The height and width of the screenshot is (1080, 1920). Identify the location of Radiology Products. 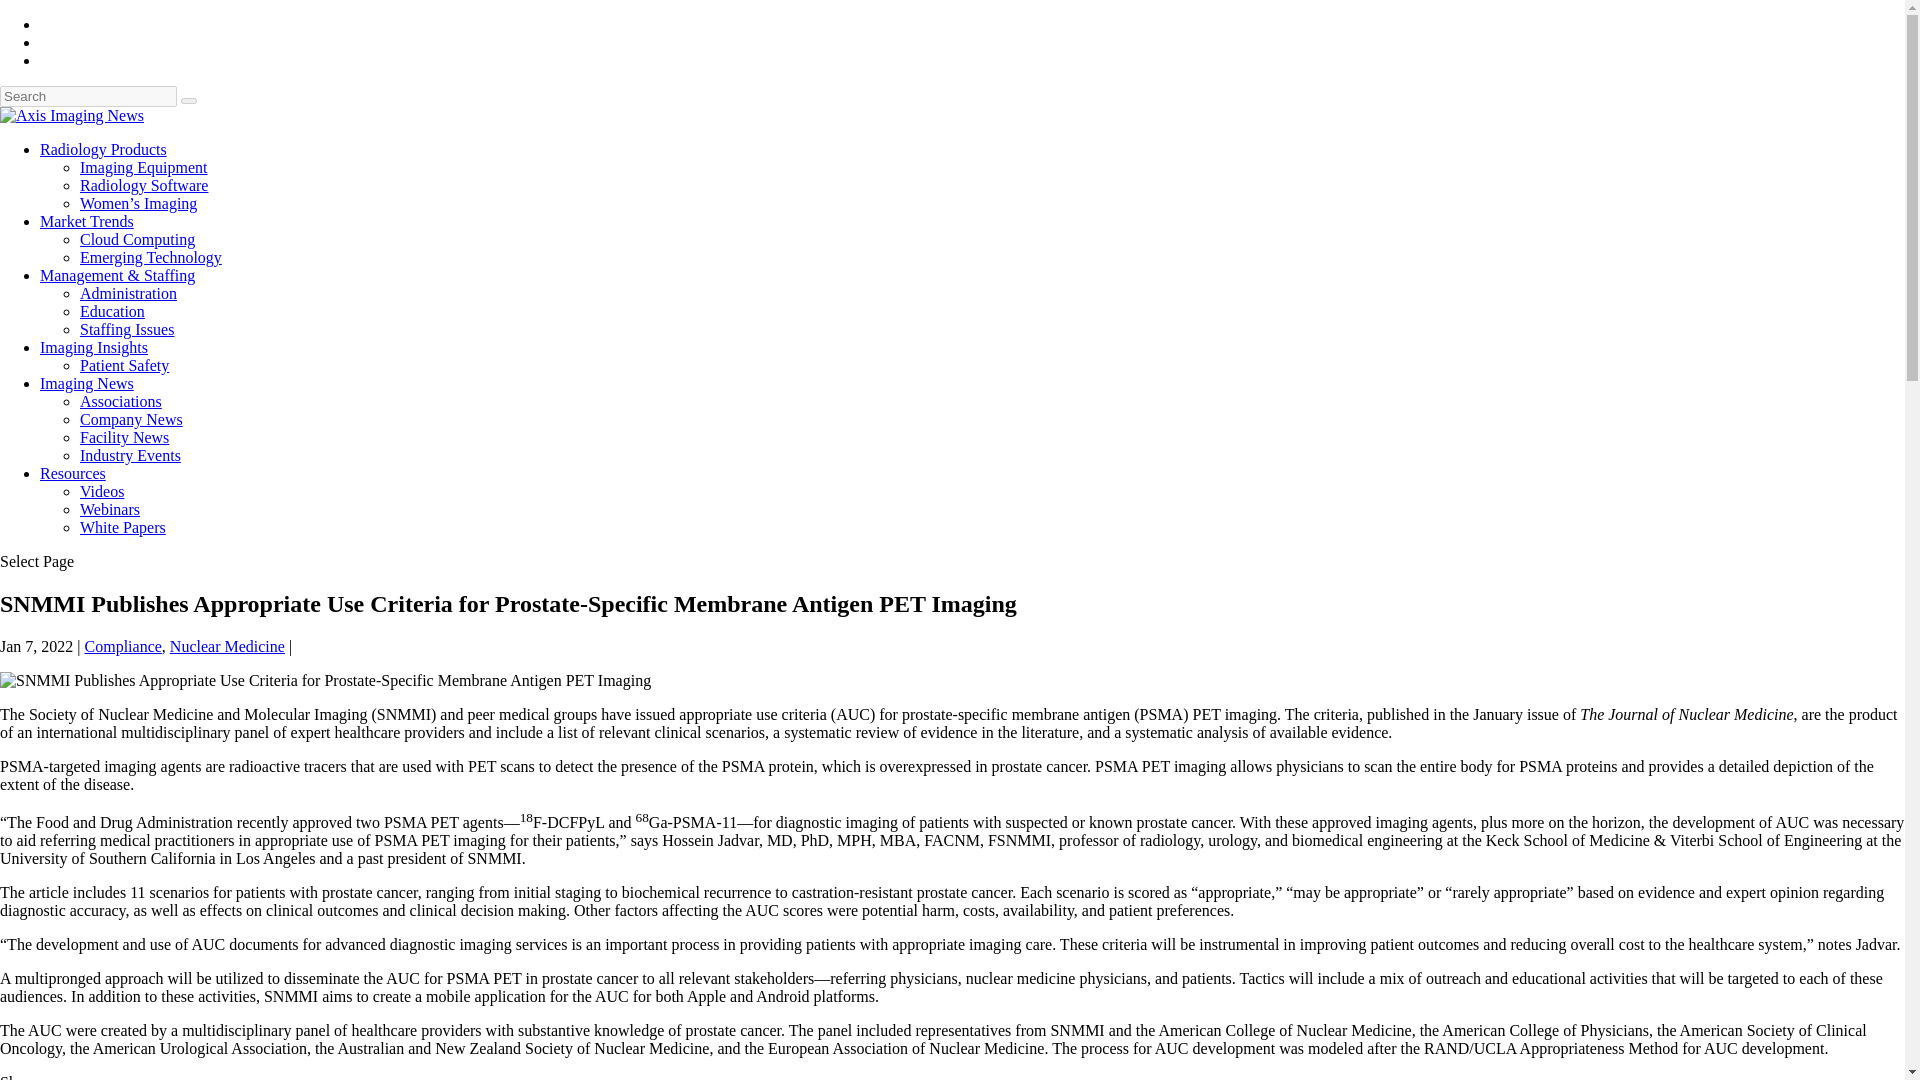
(104, 149).